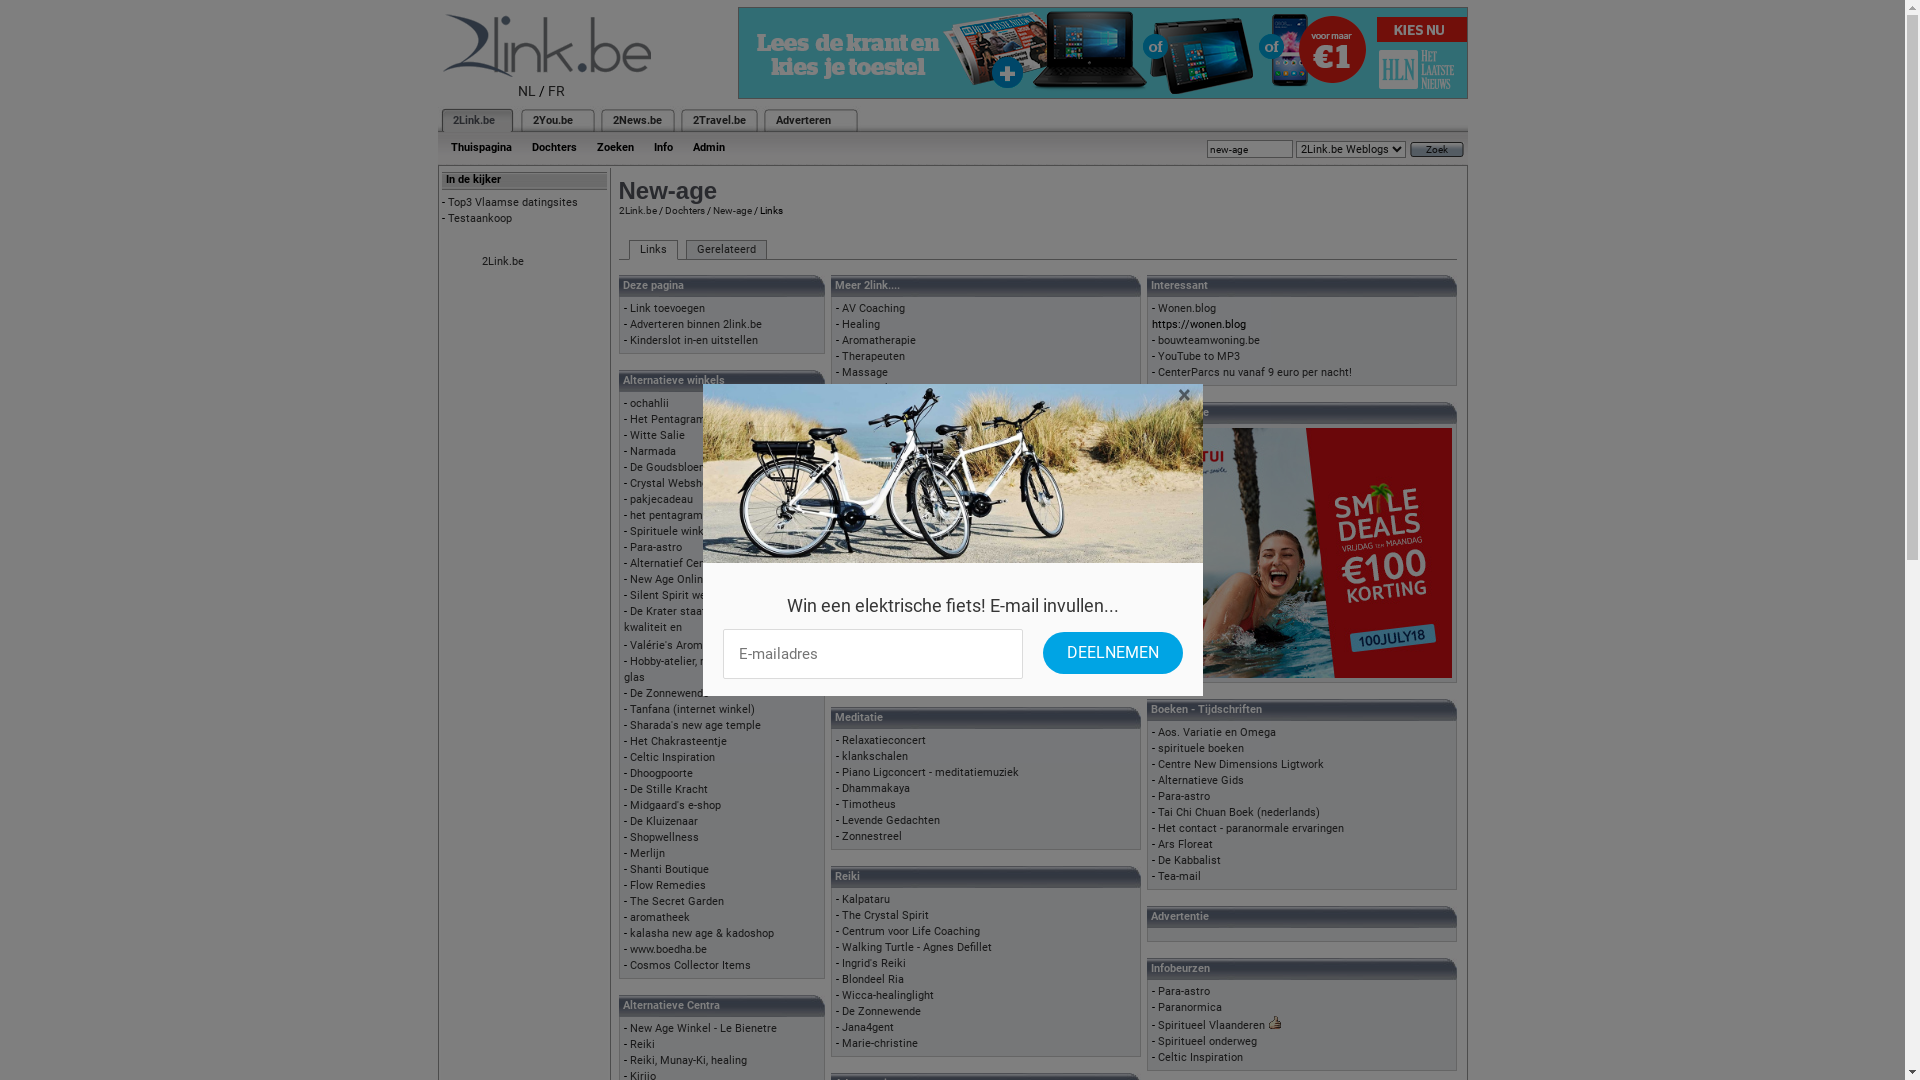 The image size is (1920, 1080). I want to click on De Goudsbloem, so click(670, 468).